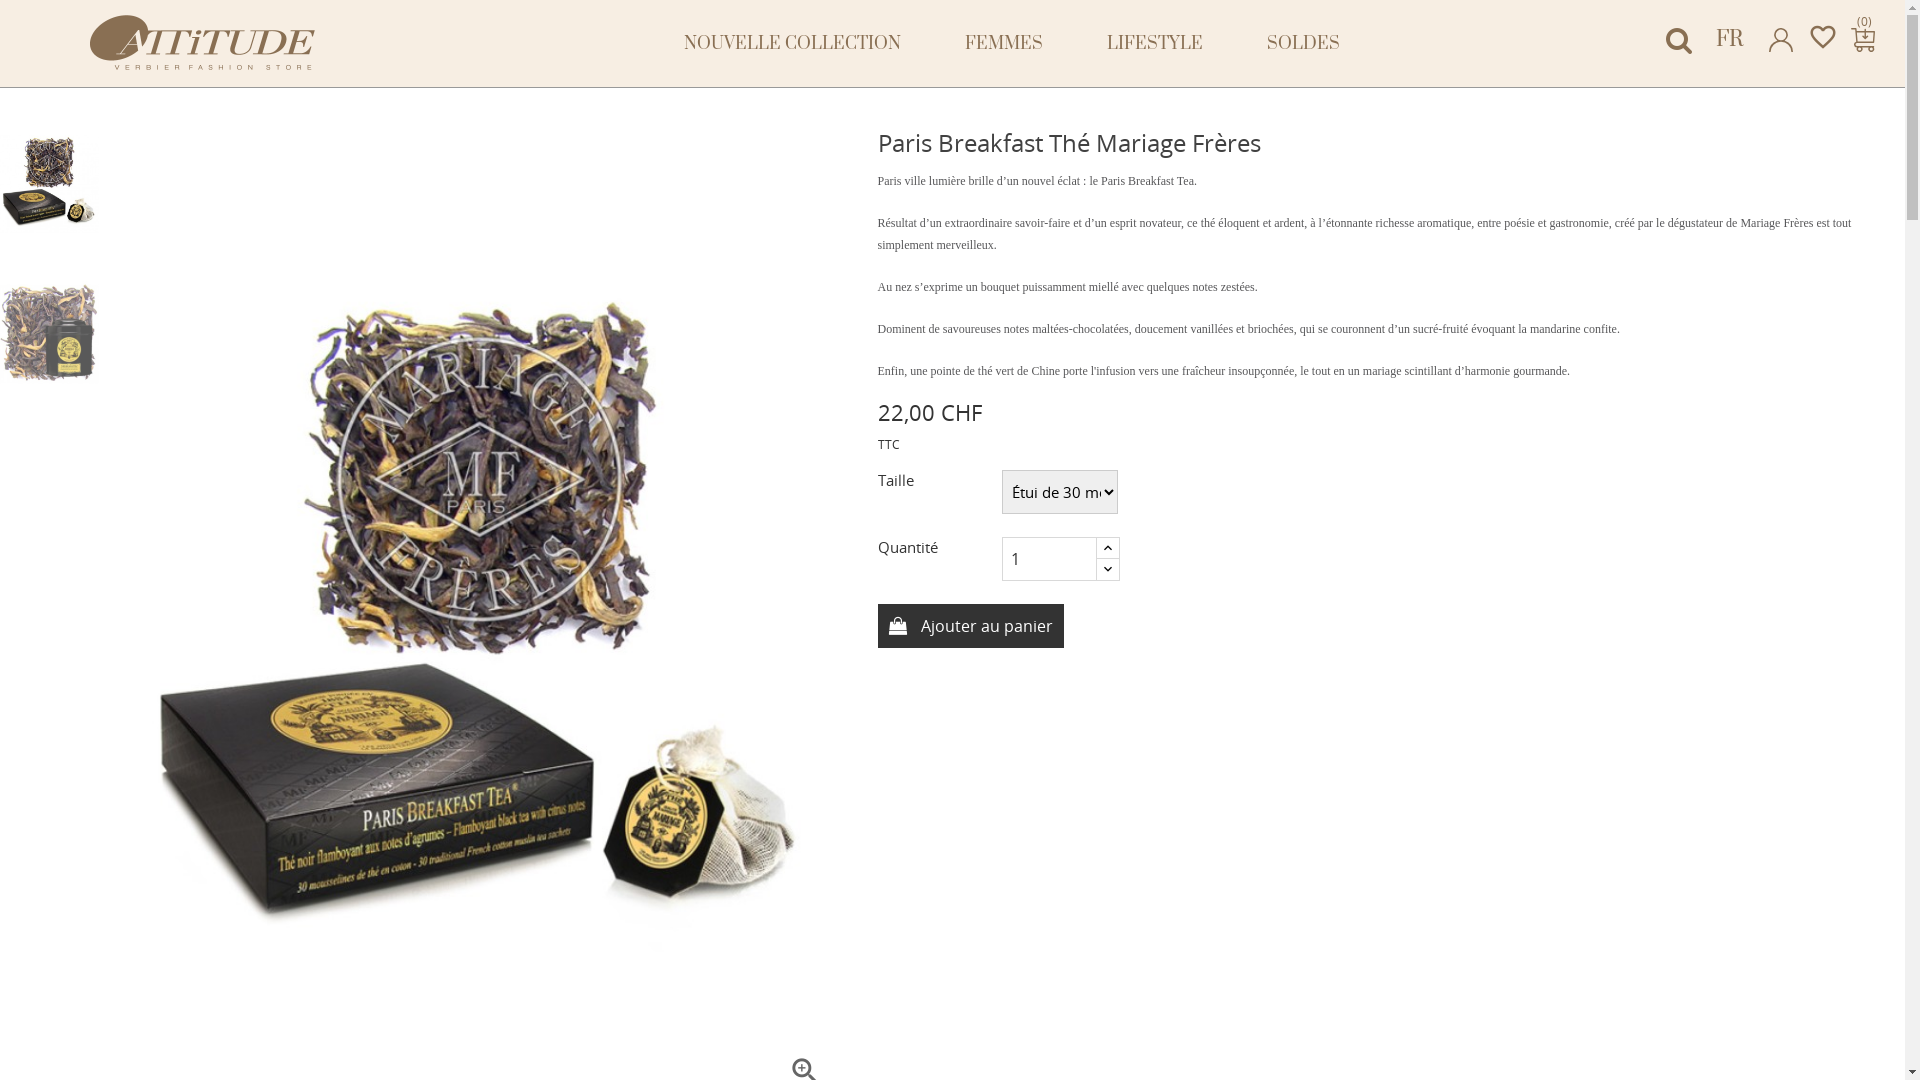 The image size is (1920, 1080). Describe the element at coordinates (1304, 44) in the screenshot. I see `SOLDES` at that location.